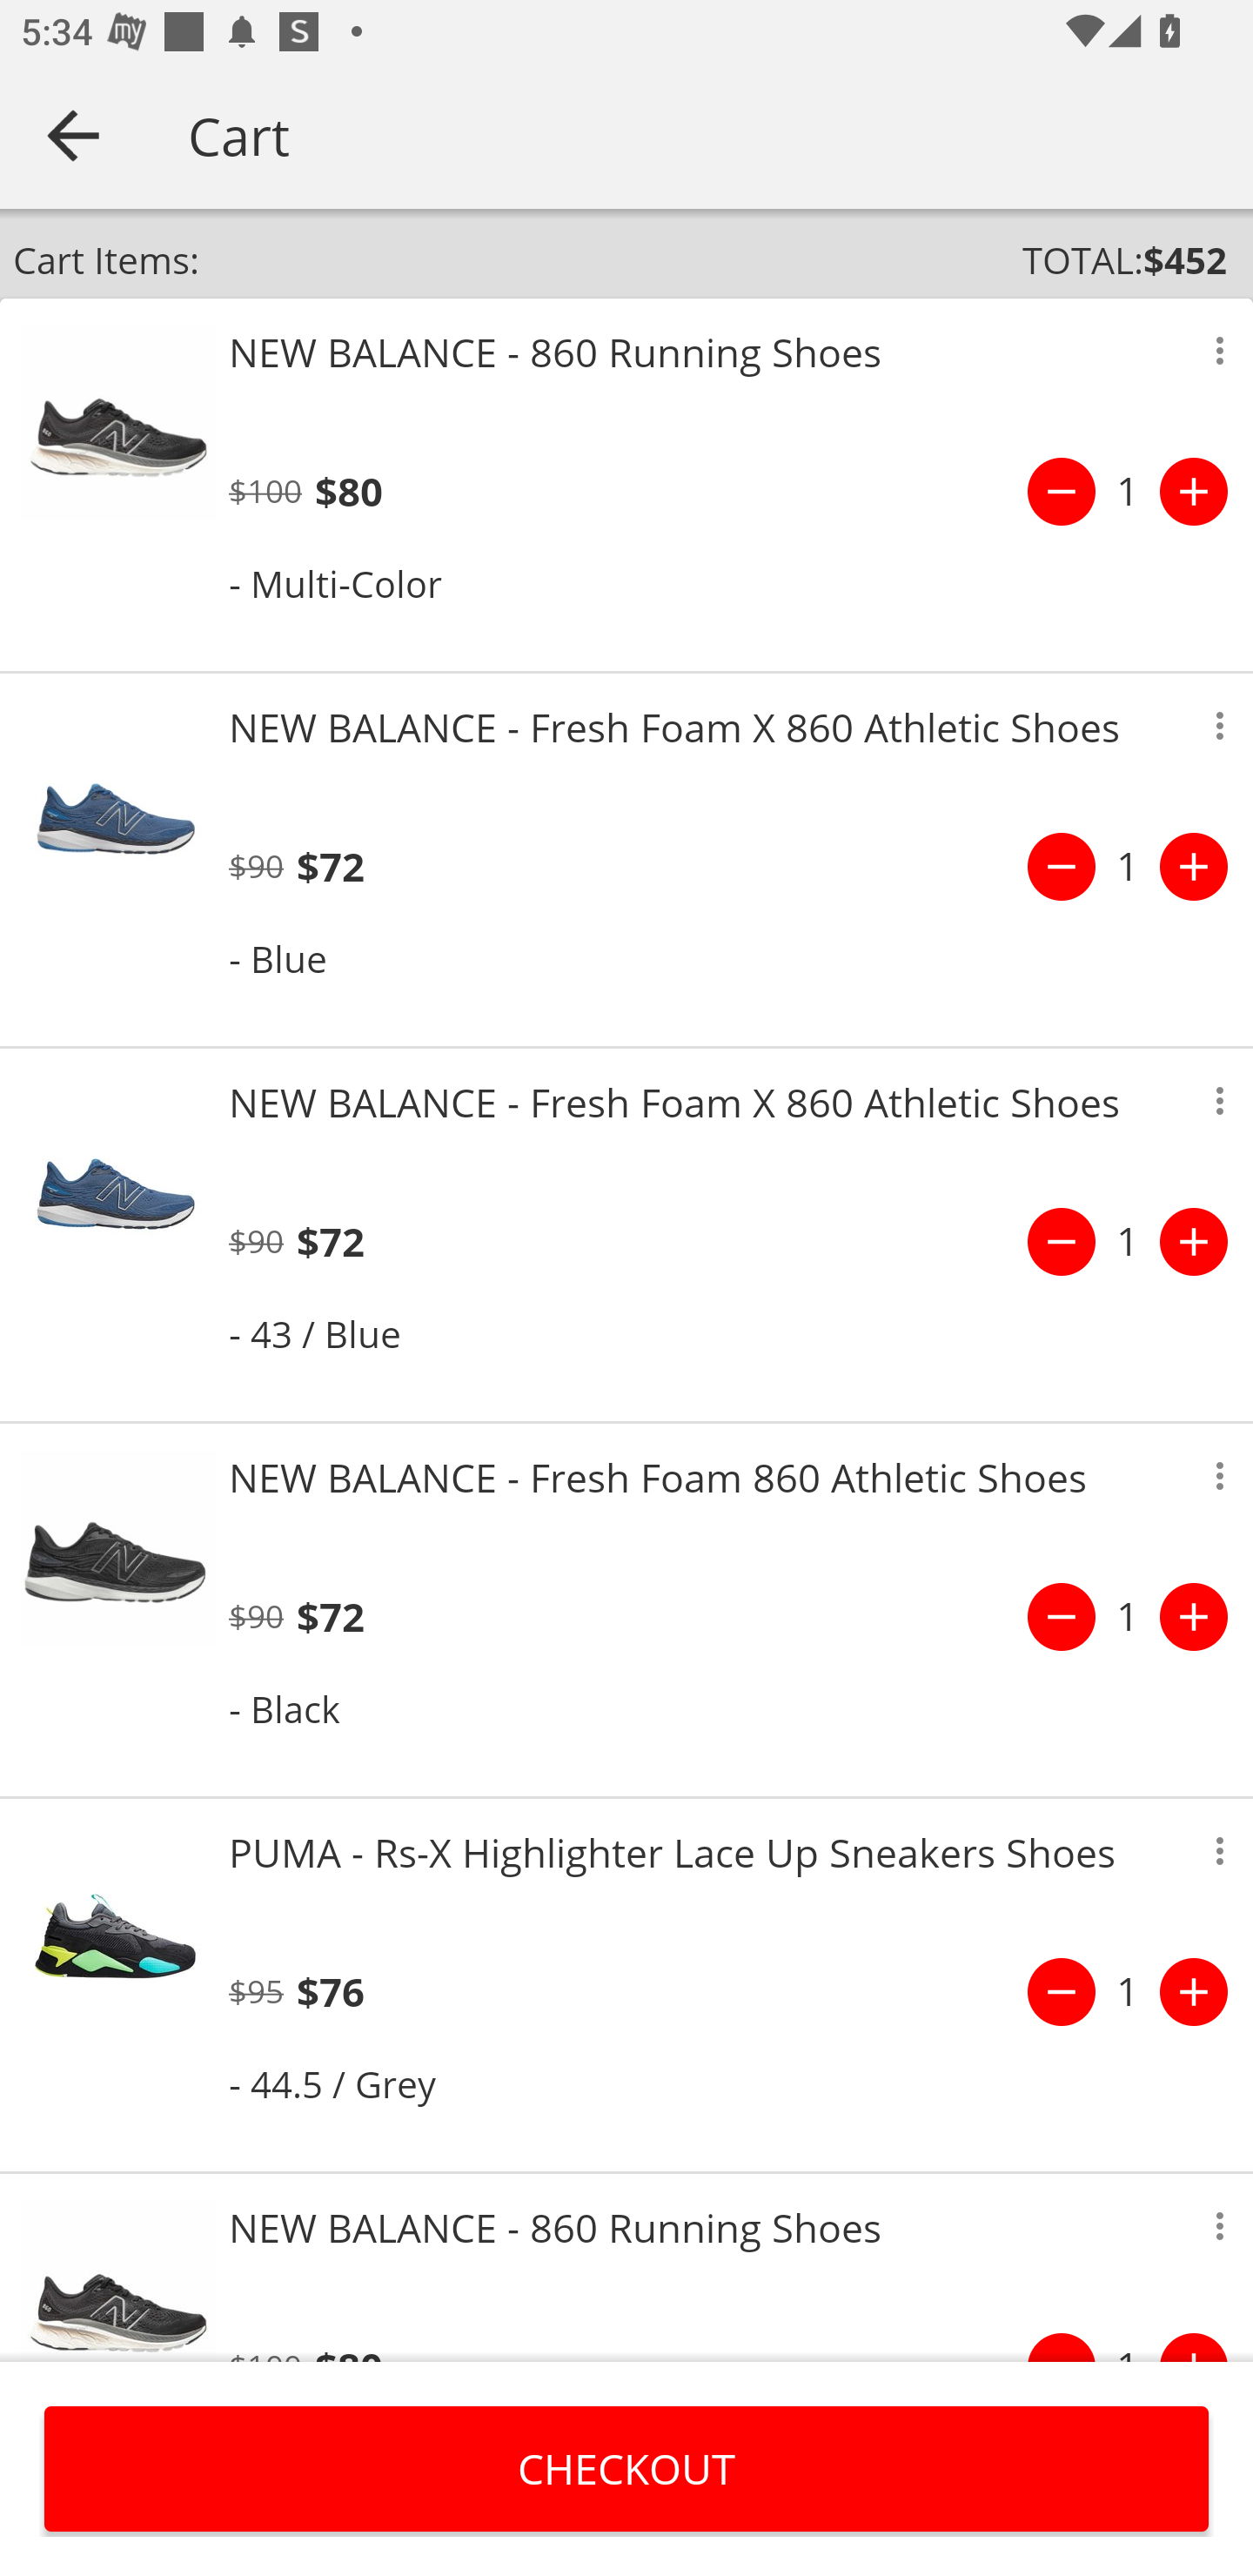  I want to click on CHECKOUT, so click(626, 2468).